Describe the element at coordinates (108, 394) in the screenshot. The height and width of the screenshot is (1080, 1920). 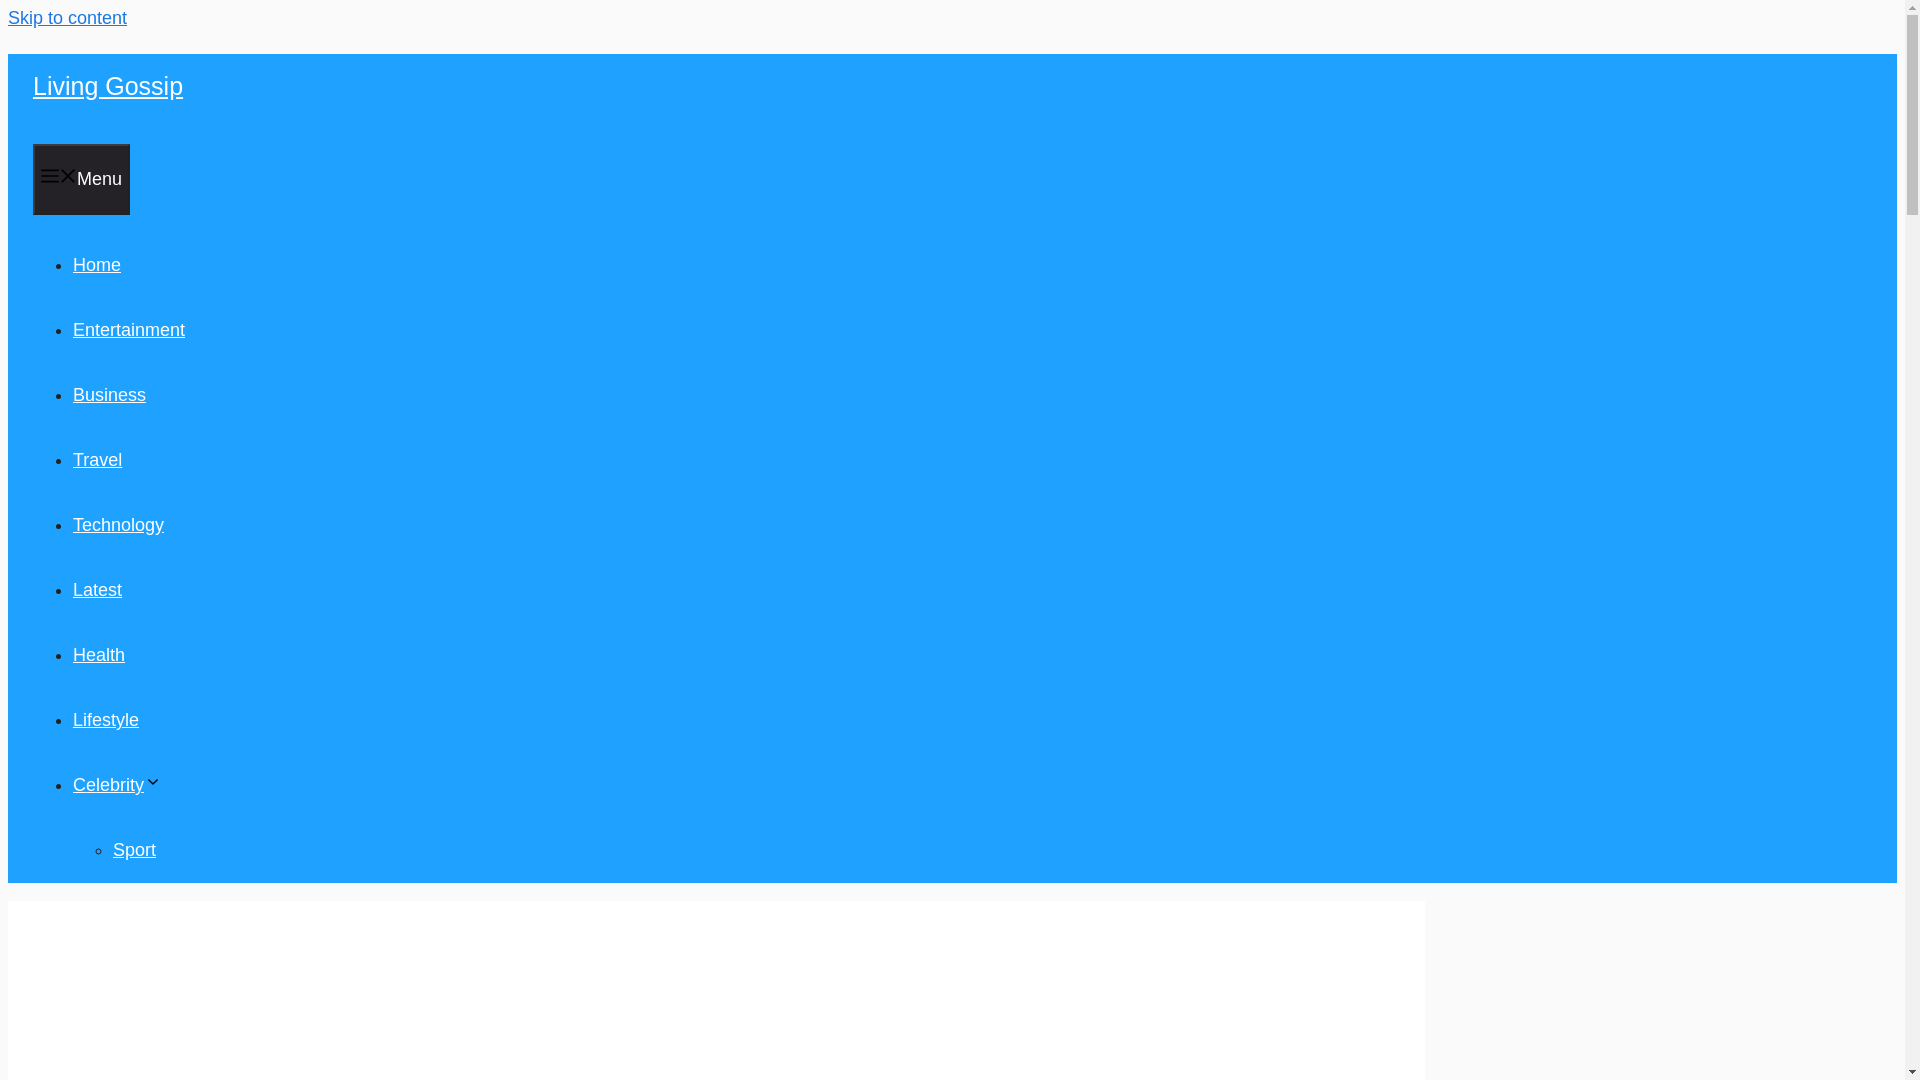
I see `Business` at that location.